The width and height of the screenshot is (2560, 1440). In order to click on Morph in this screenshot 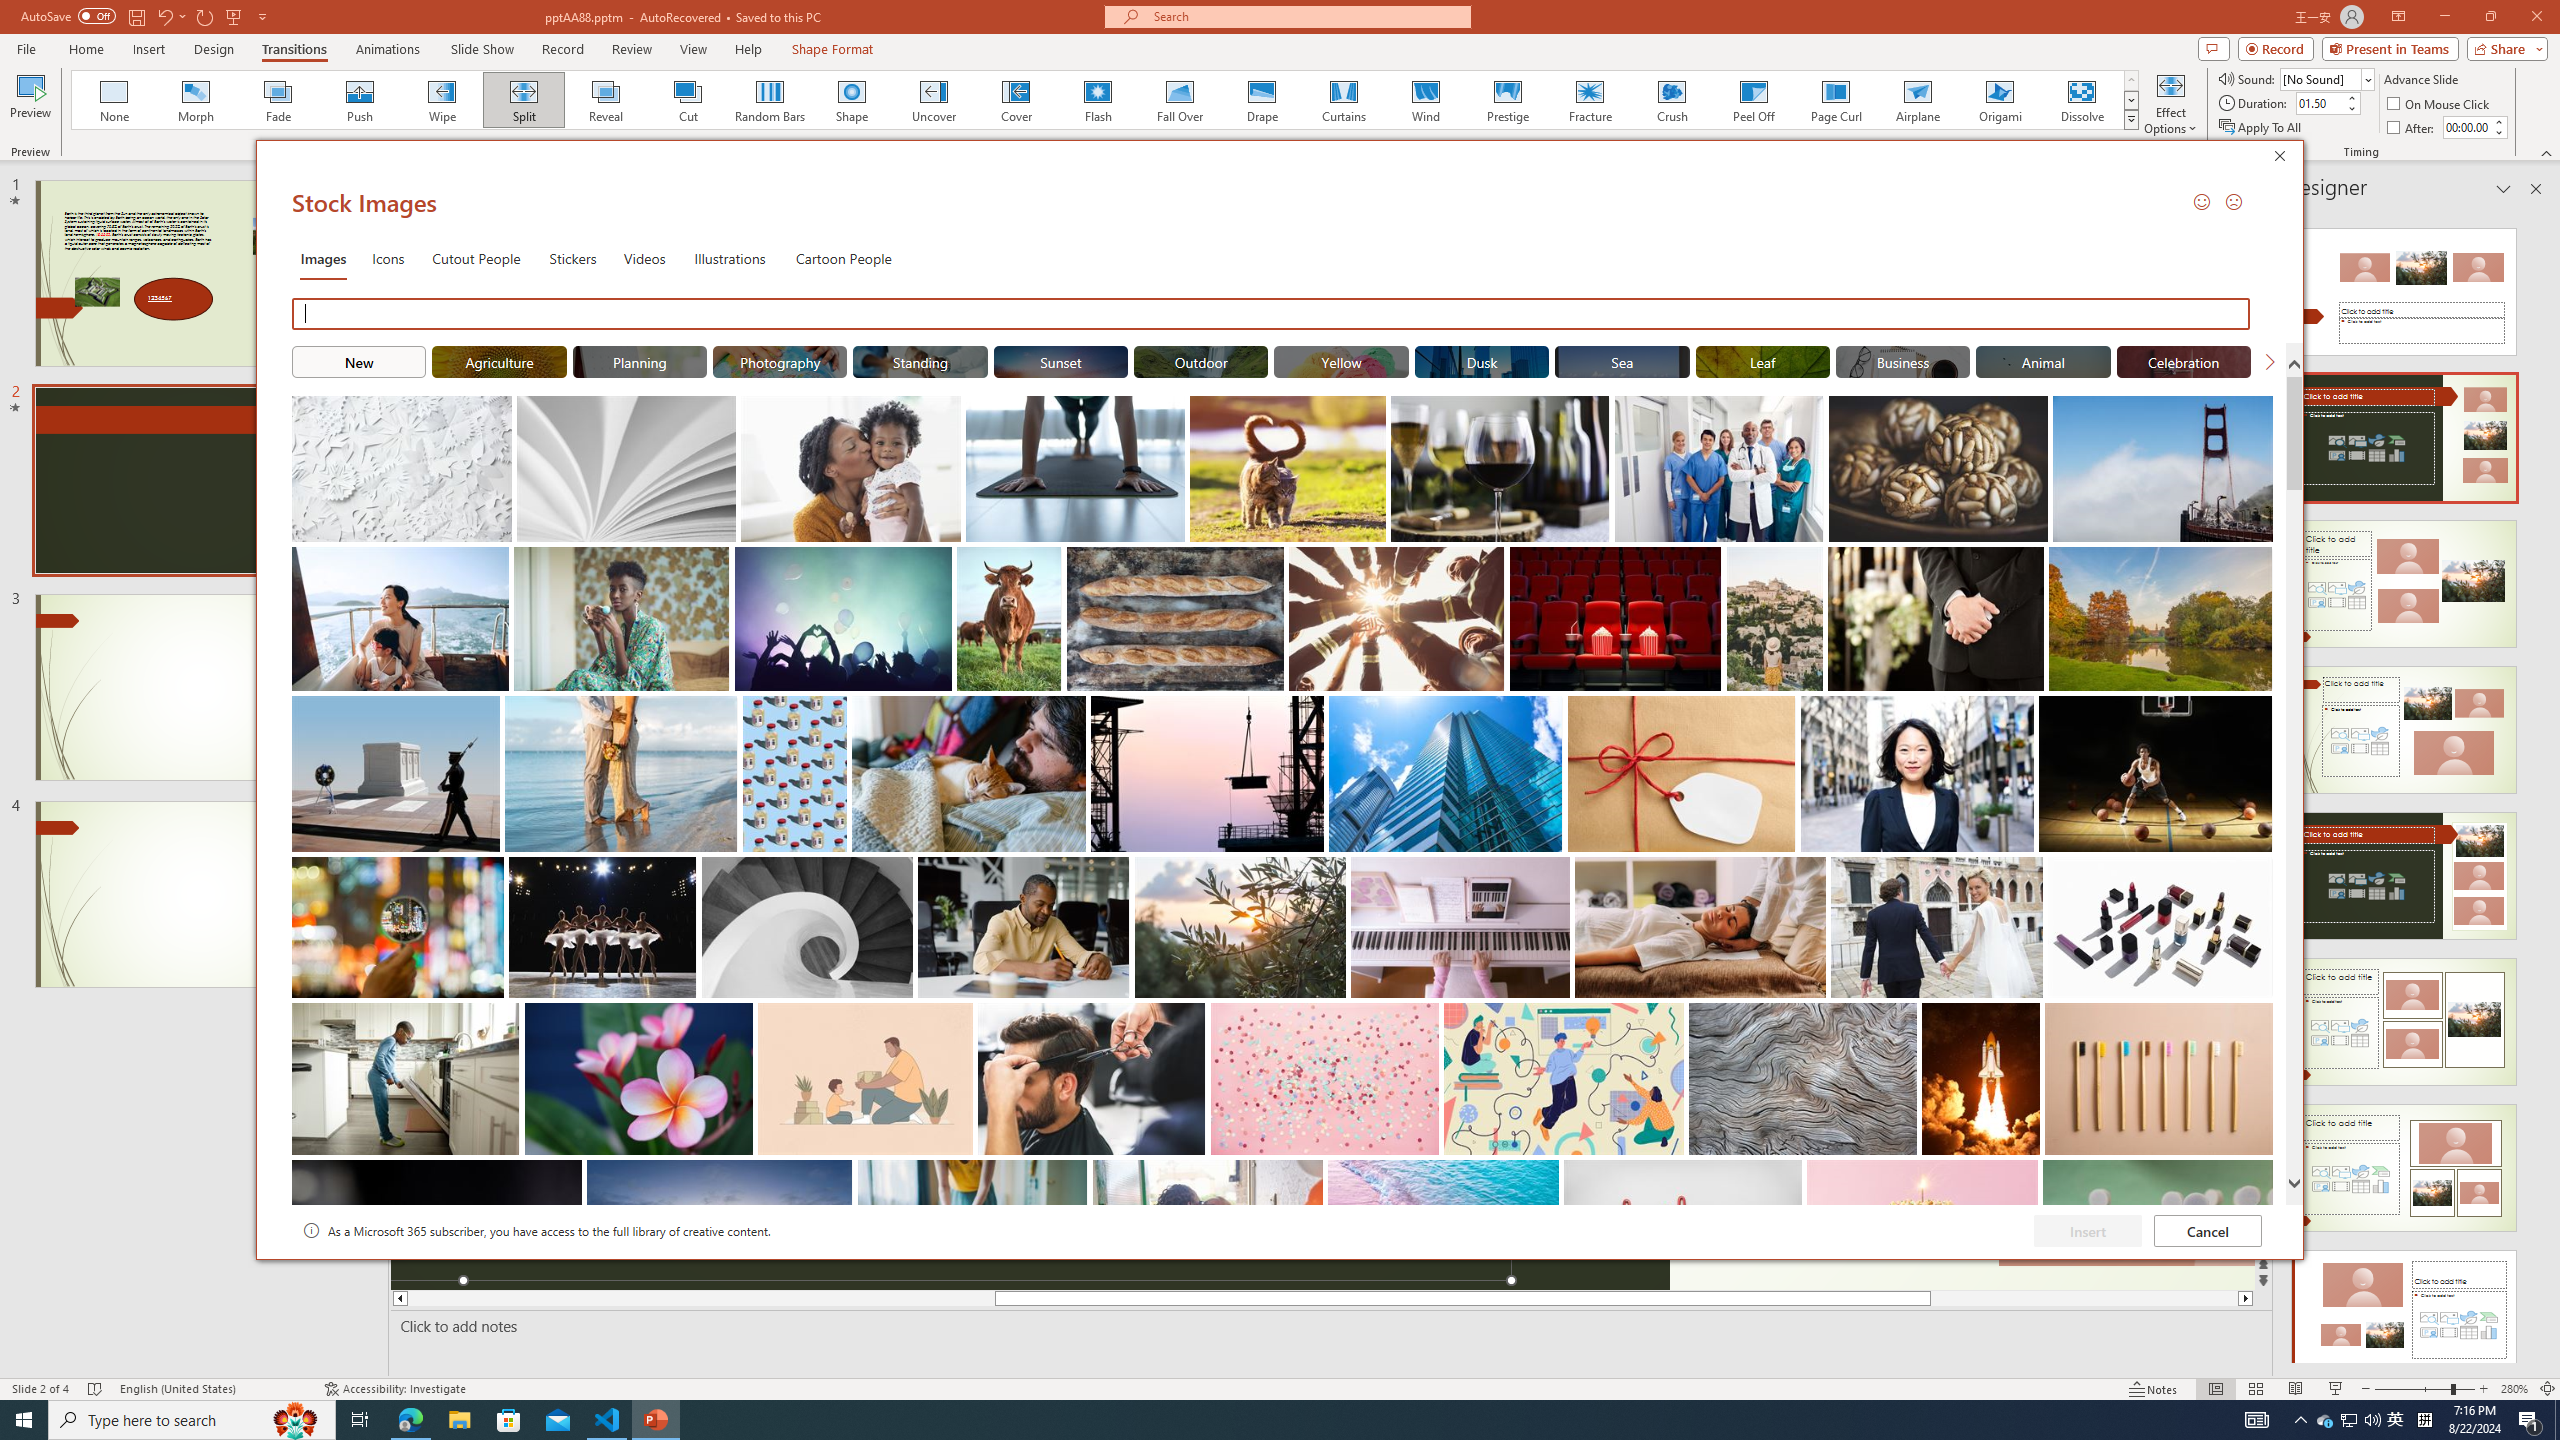, I will do `click(197, 100)`.